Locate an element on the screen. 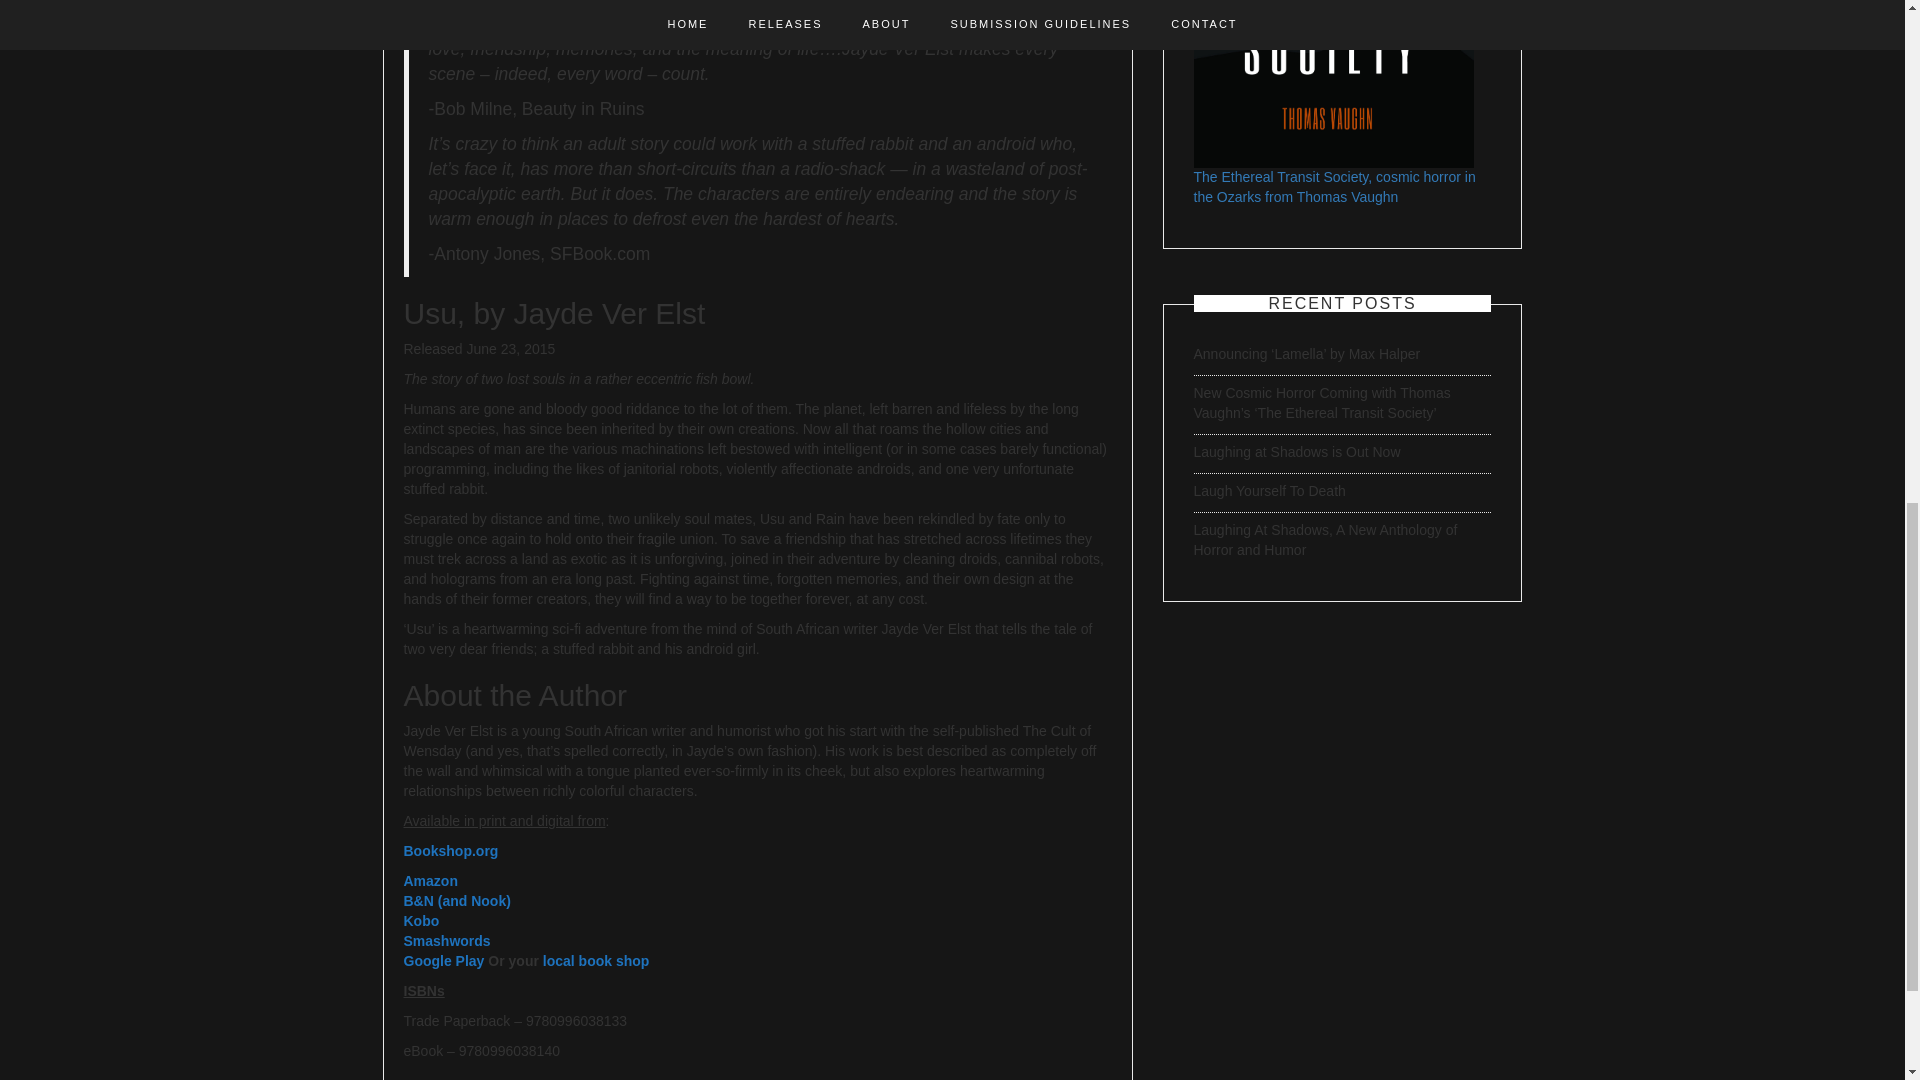  Google Play is located at coordinates (446, 960).